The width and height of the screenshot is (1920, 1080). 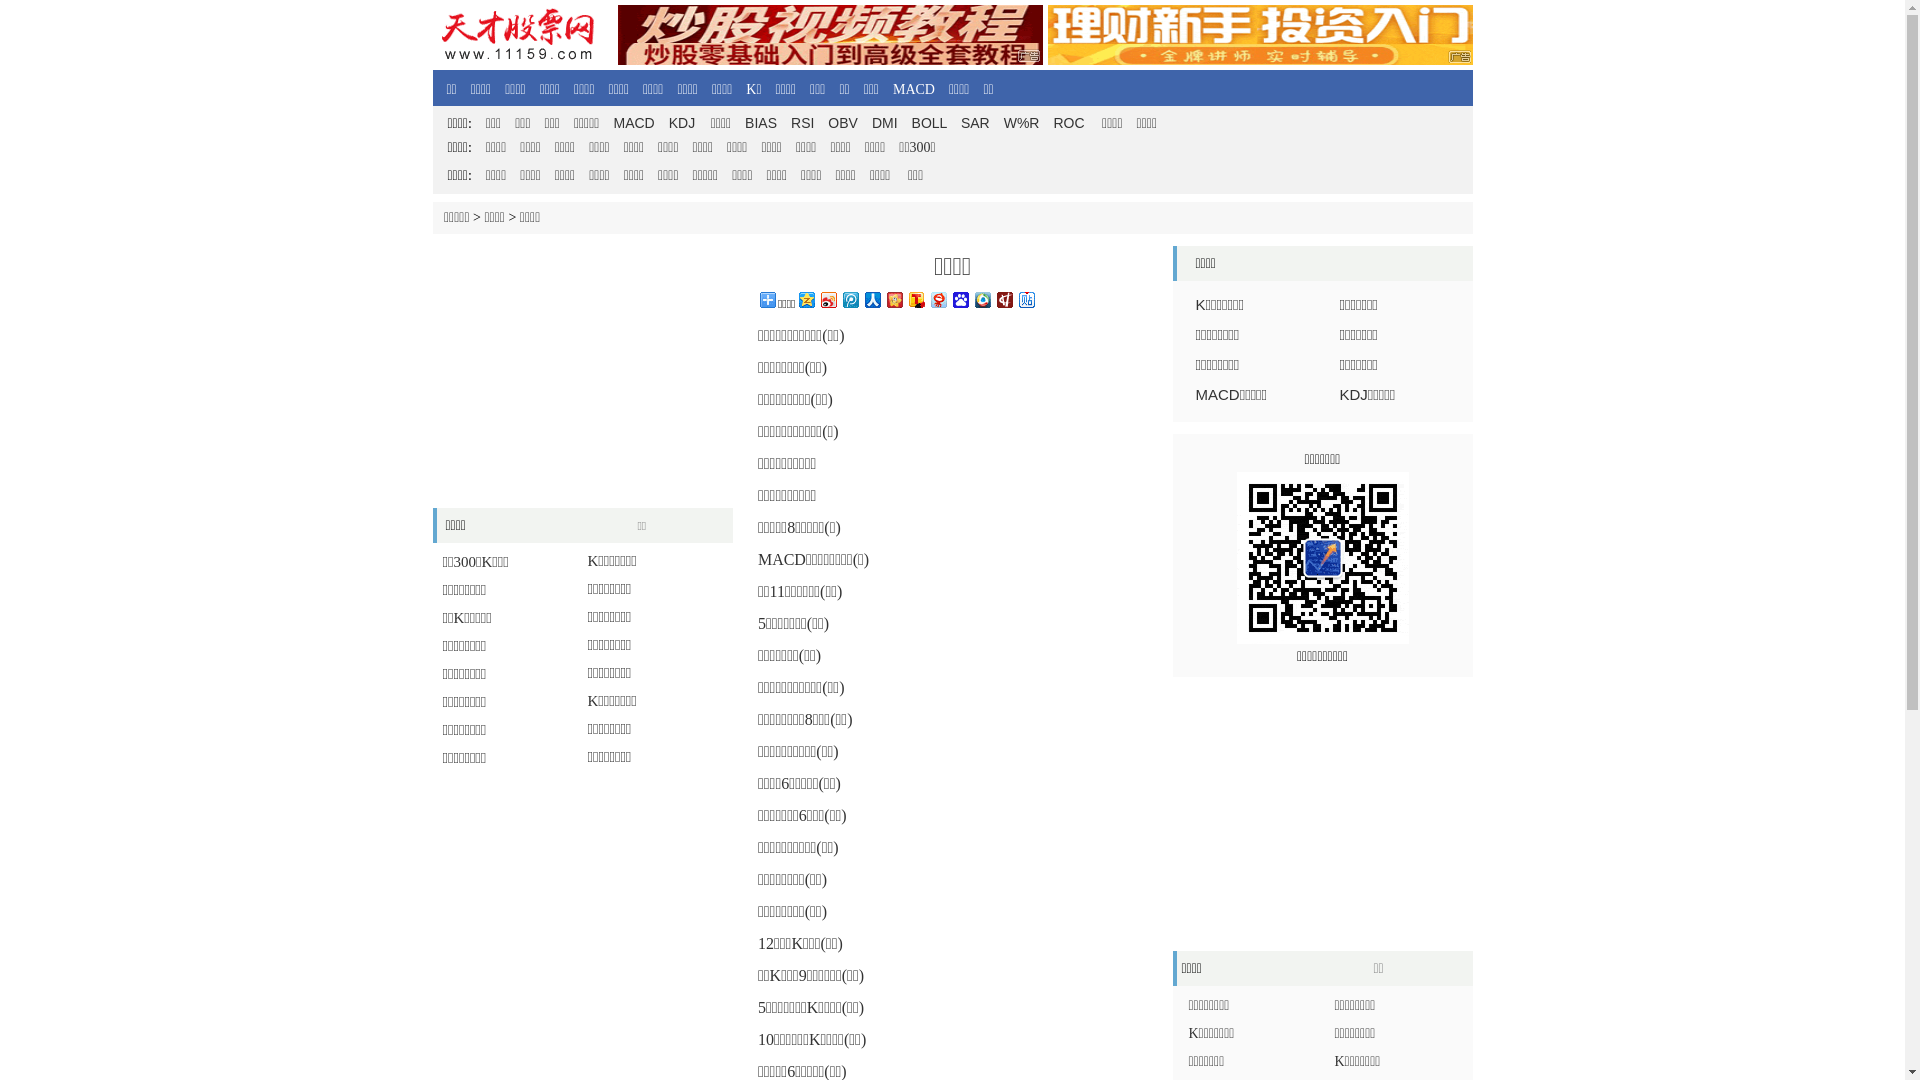 I want to click on ROC, so click(x=1068, y=122).